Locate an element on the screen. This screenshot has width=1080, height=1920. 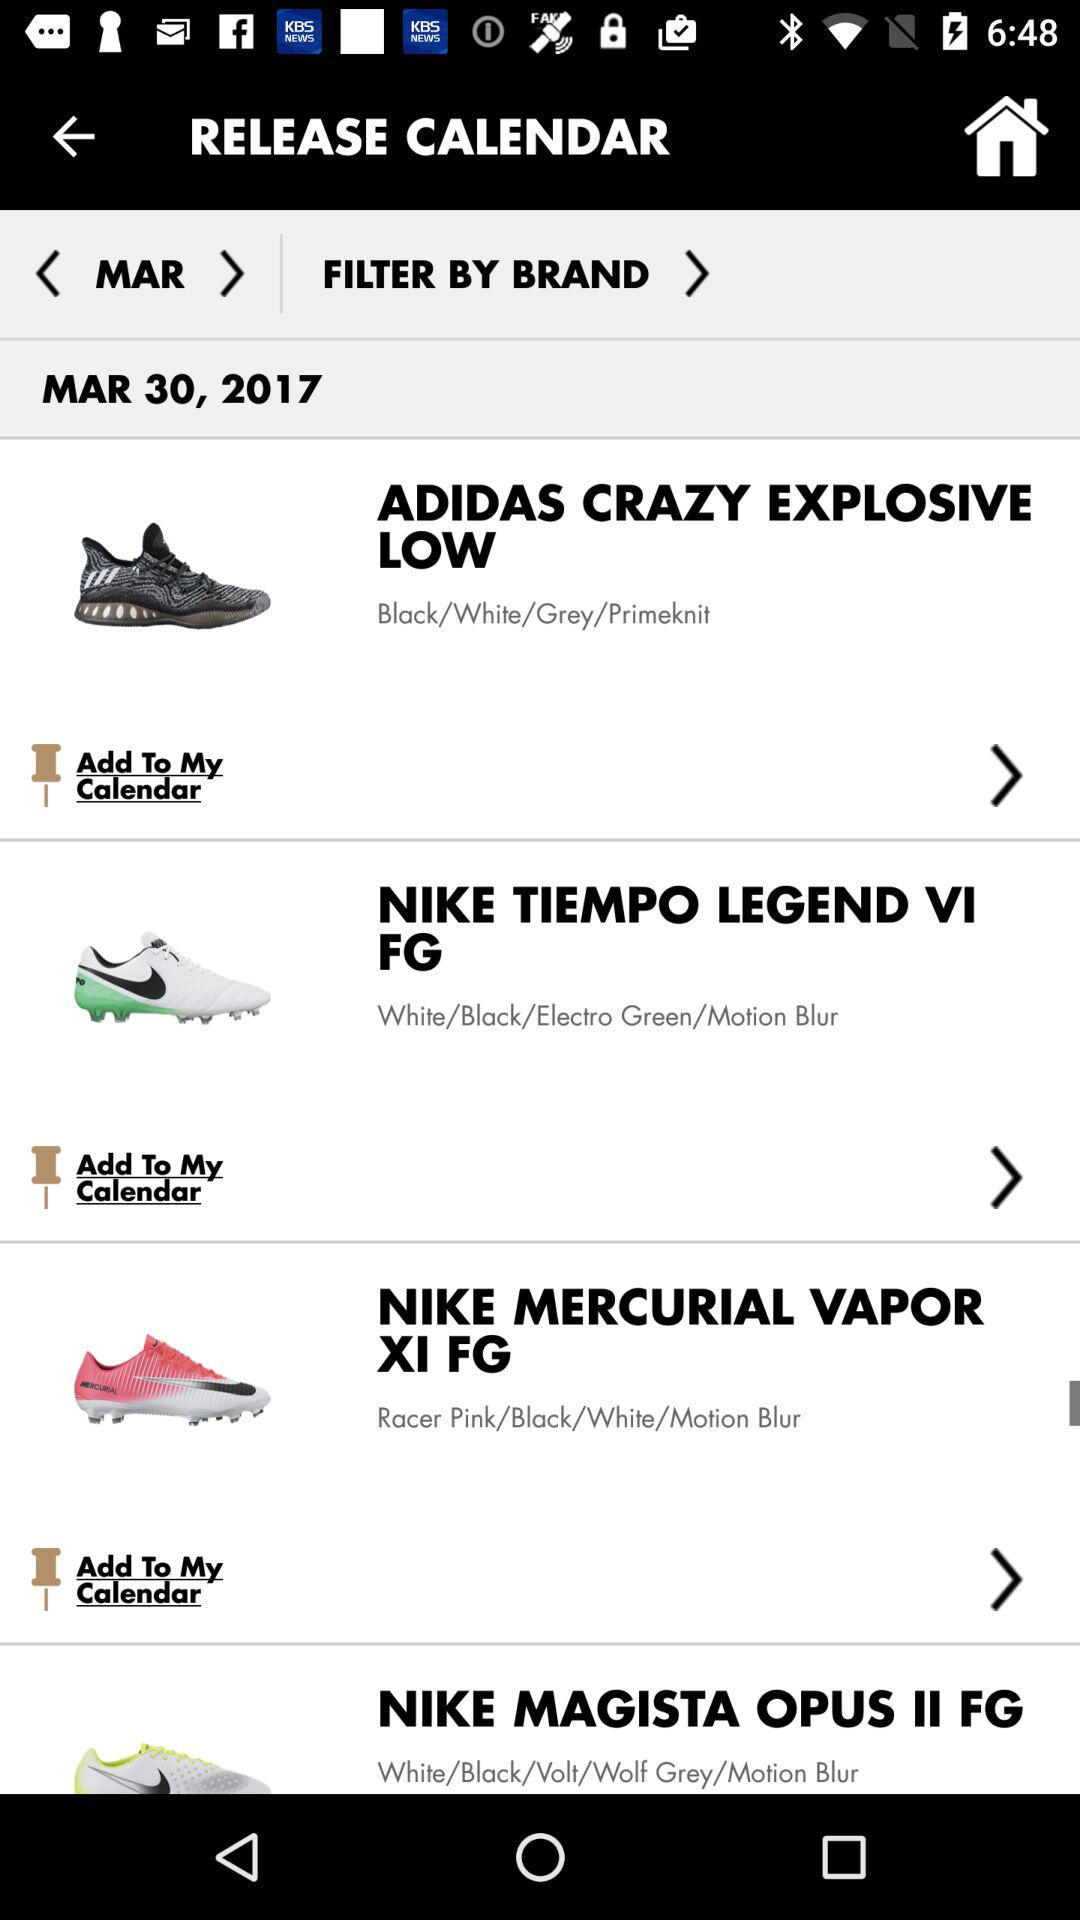
turn on icon below the nike mercurial vapor is located at coordinates (573, 1418).